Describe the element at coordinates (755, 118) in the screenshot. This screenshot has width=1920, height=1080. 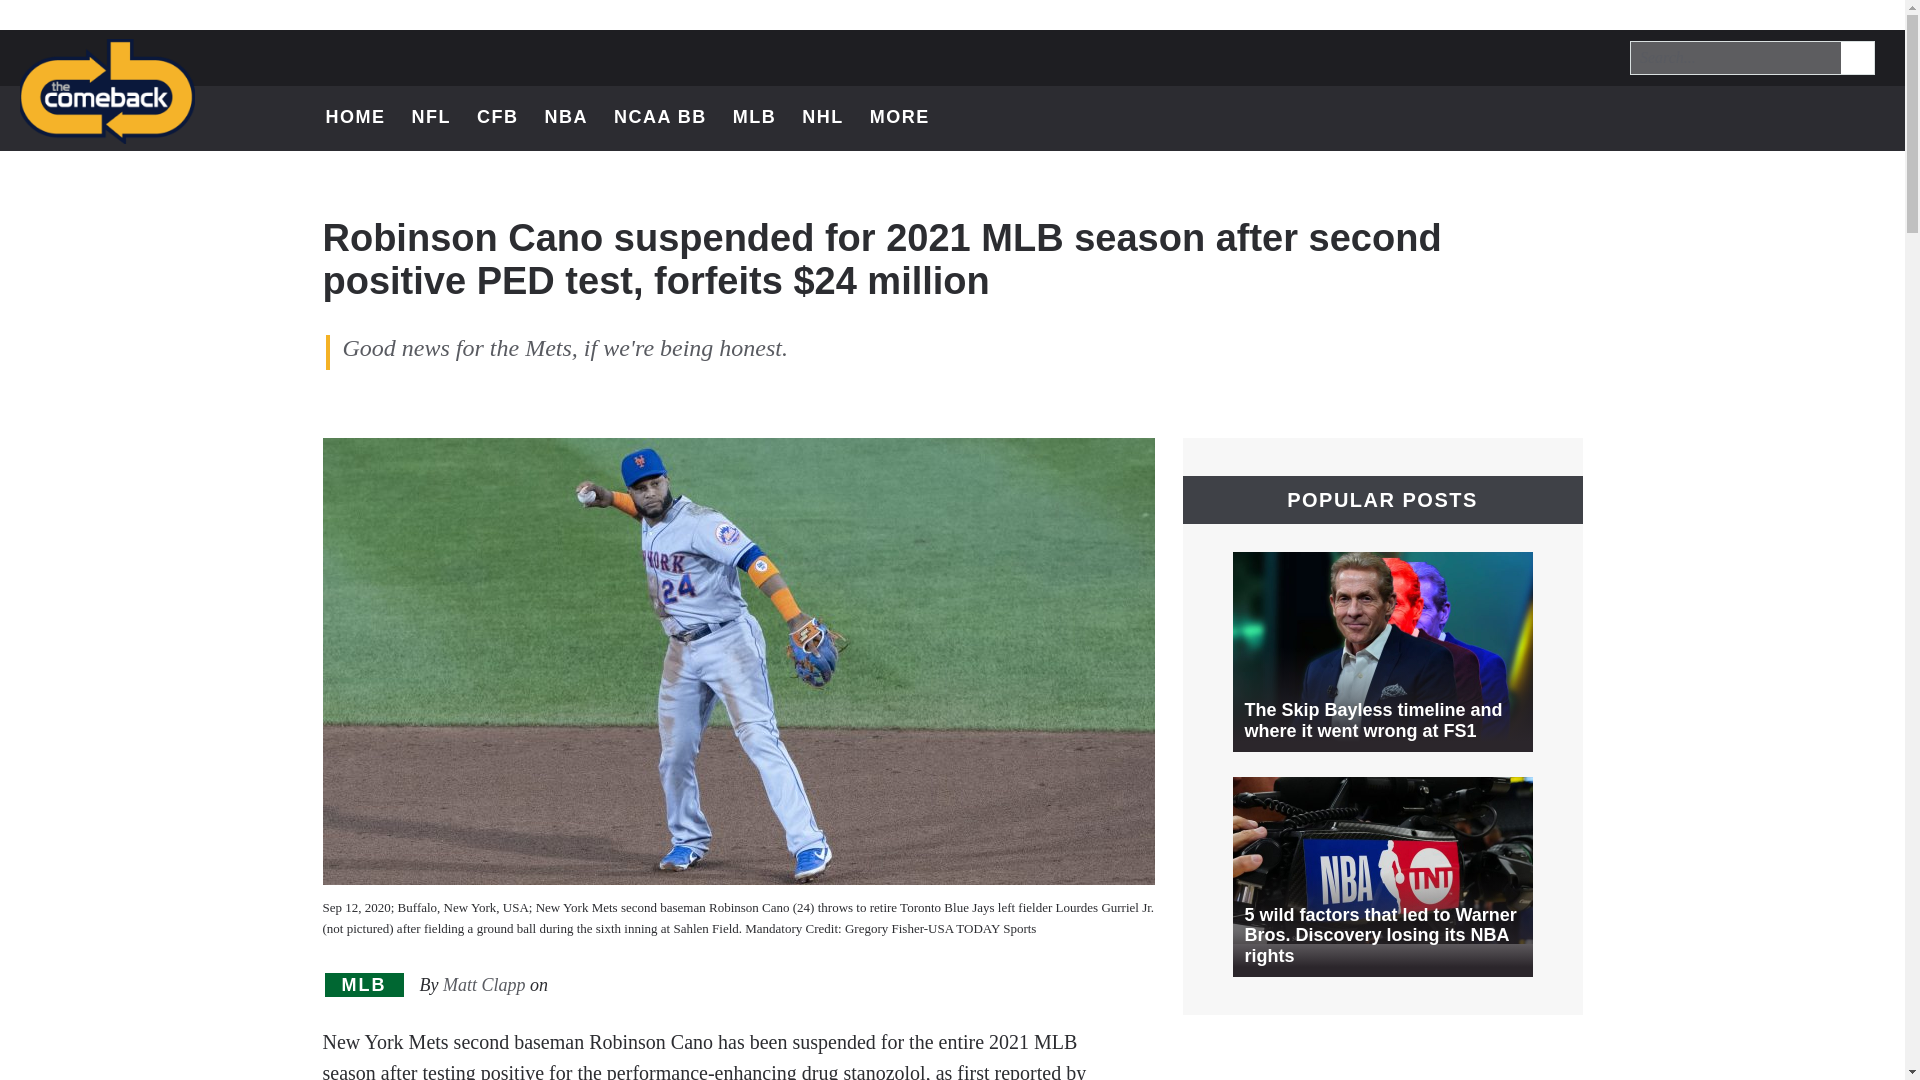
I see `MLB` at that location.